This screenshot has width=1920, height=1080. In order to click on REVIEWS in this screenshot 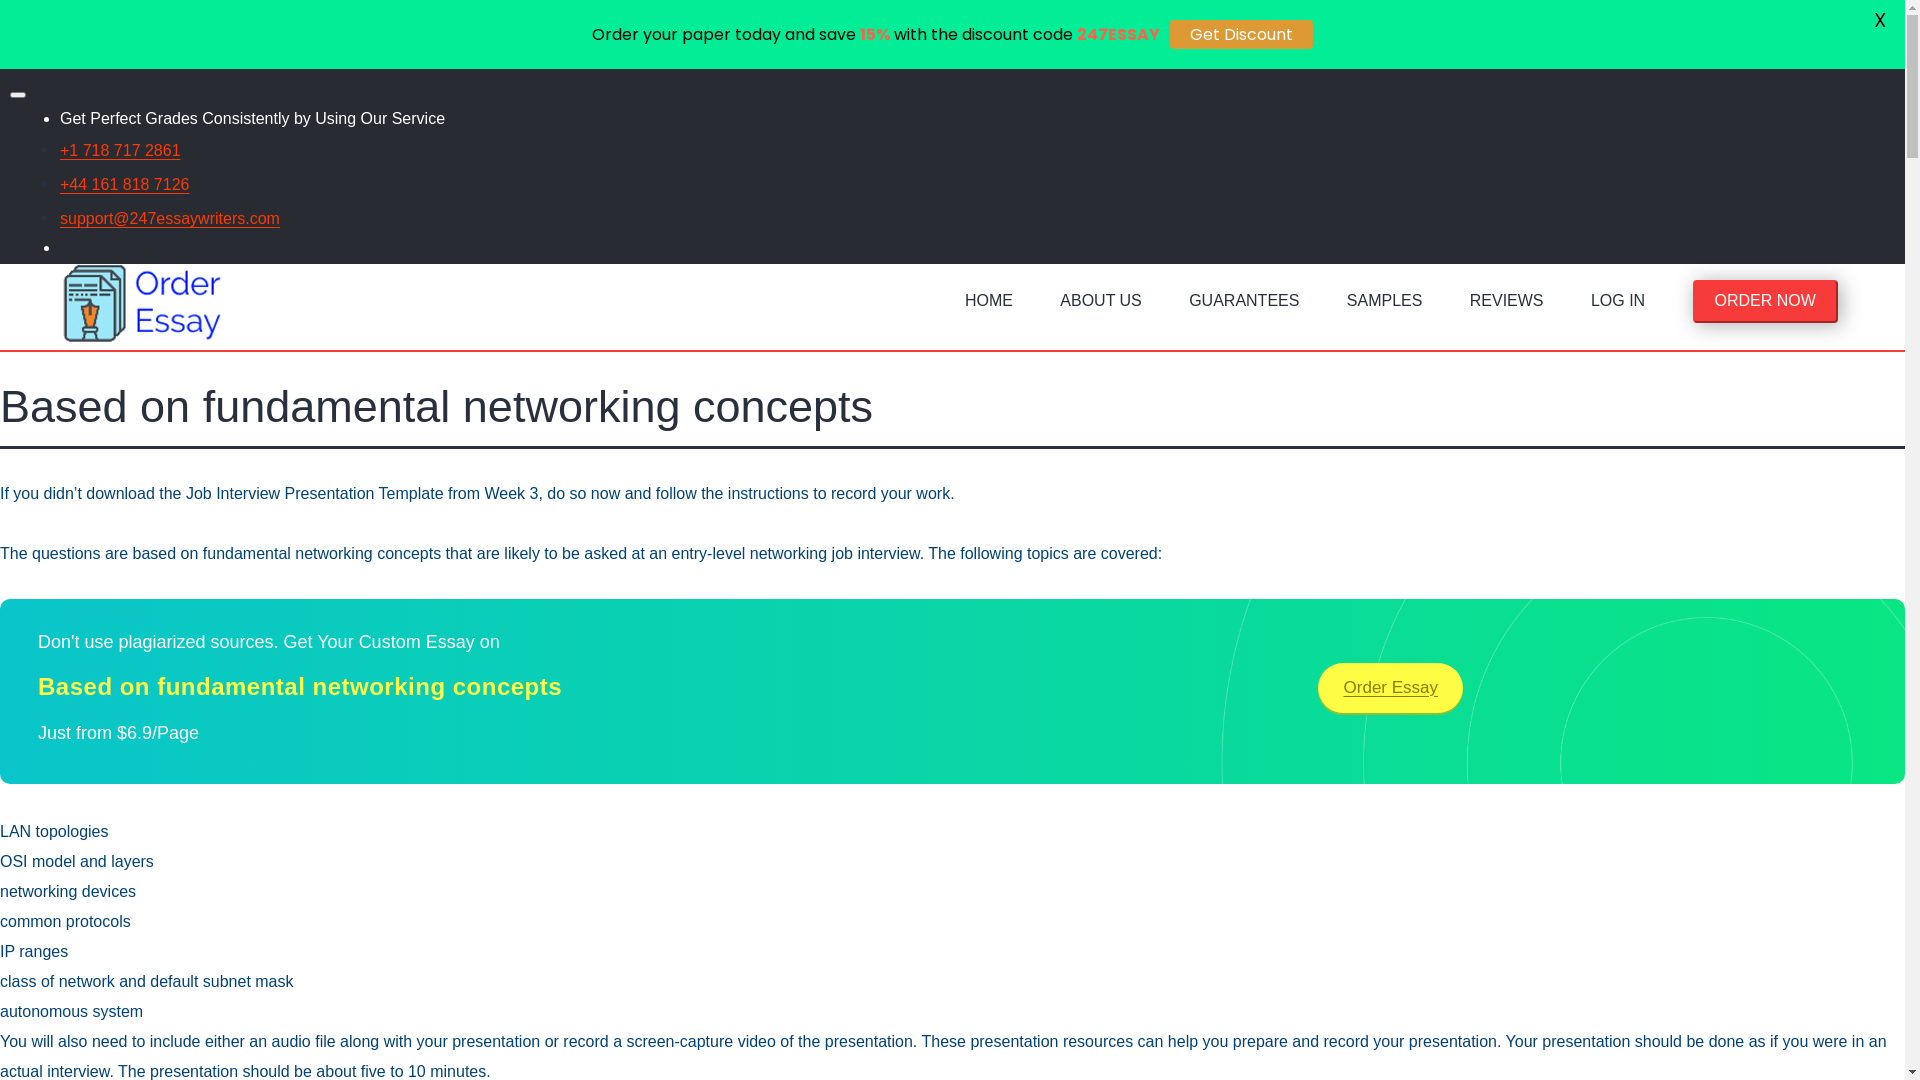, I will do `click(1507, 306)`.